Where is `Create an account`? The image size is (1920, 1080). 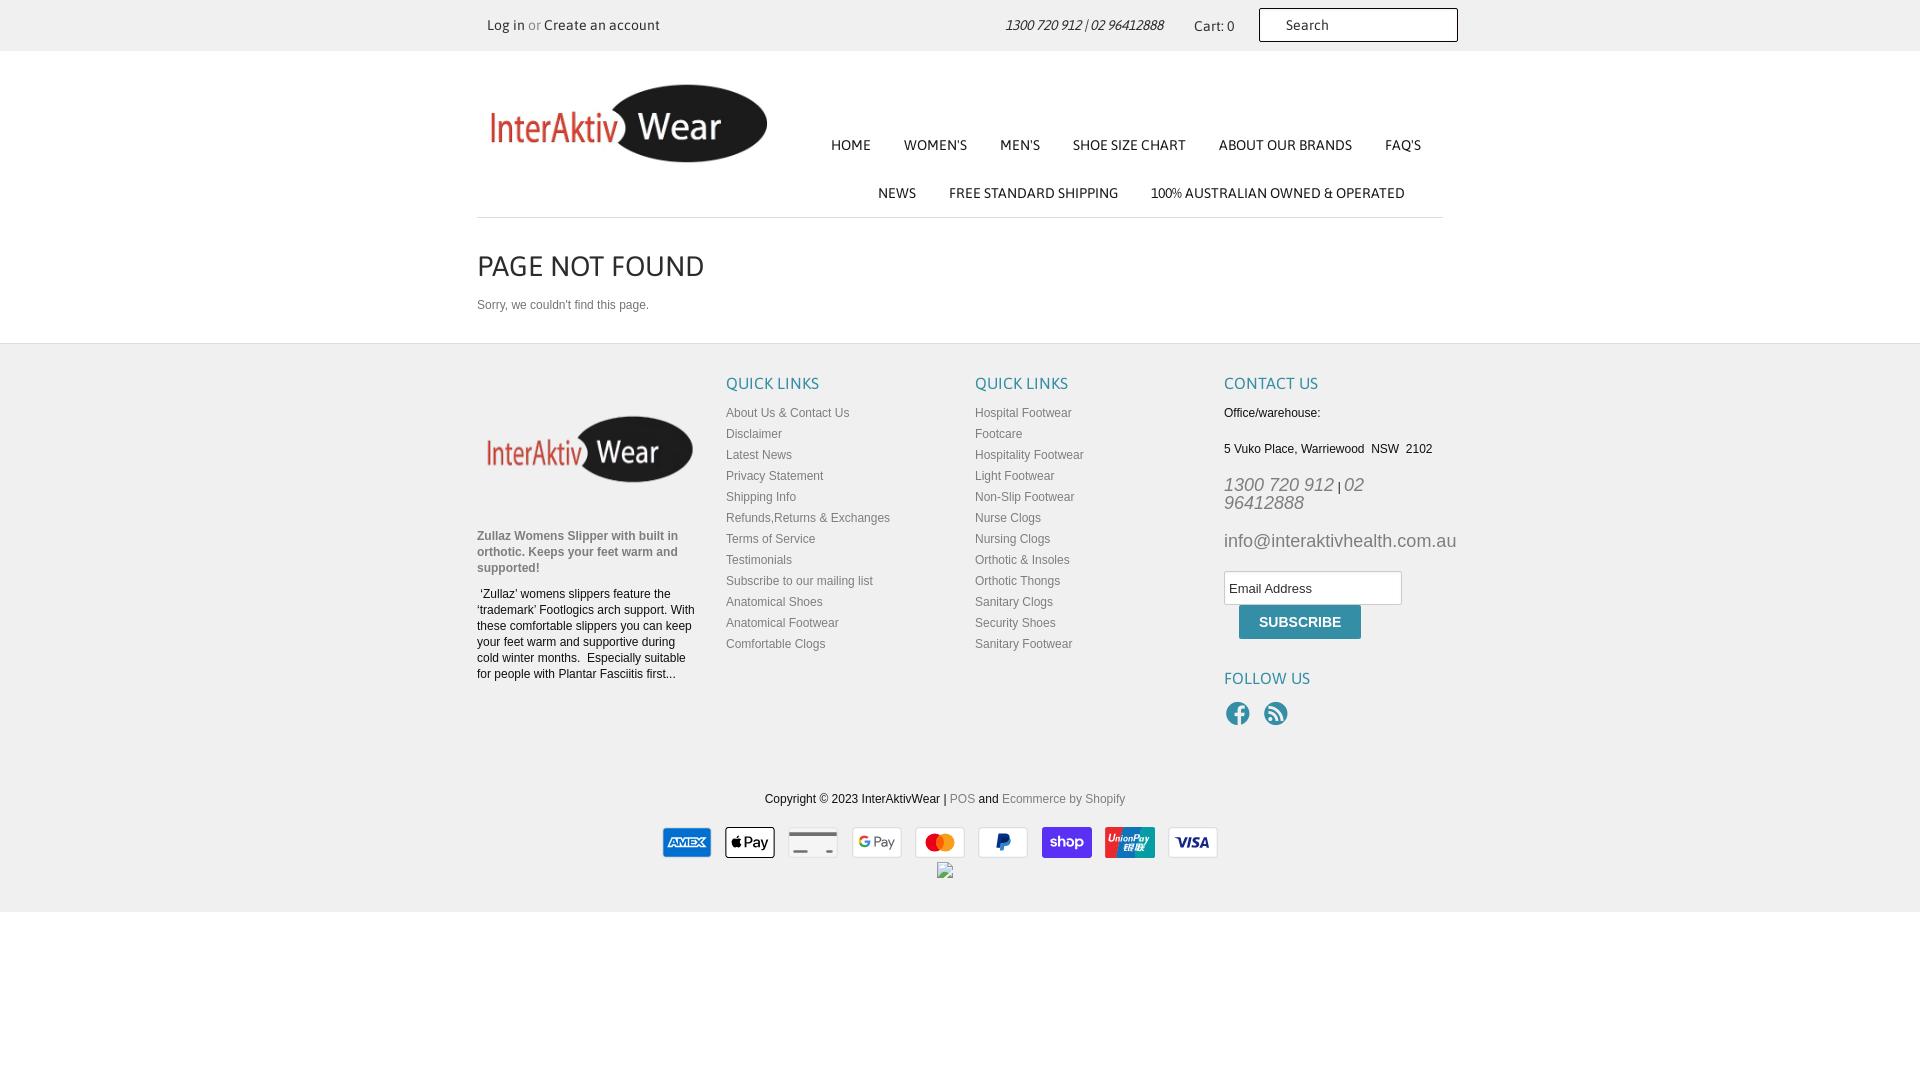
Create an account is located at coordinates (602, 25).